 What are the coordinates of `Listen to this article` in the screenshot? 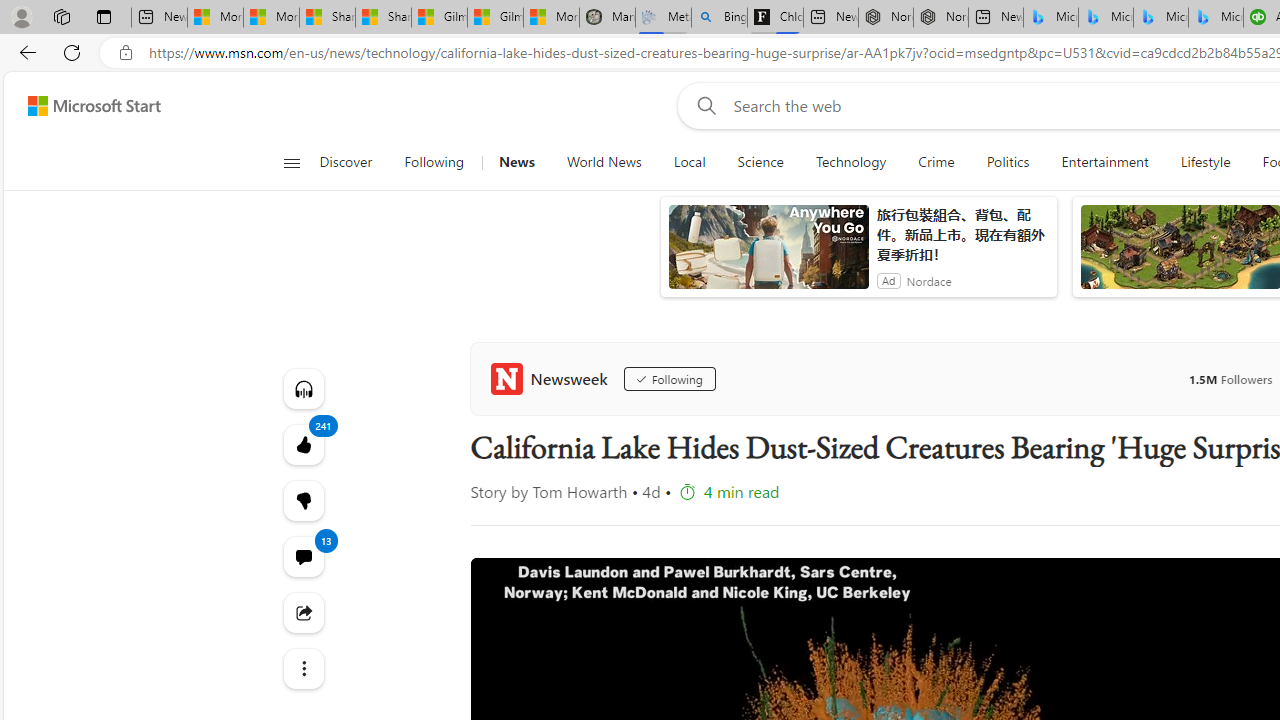 It's located at (302, 388).